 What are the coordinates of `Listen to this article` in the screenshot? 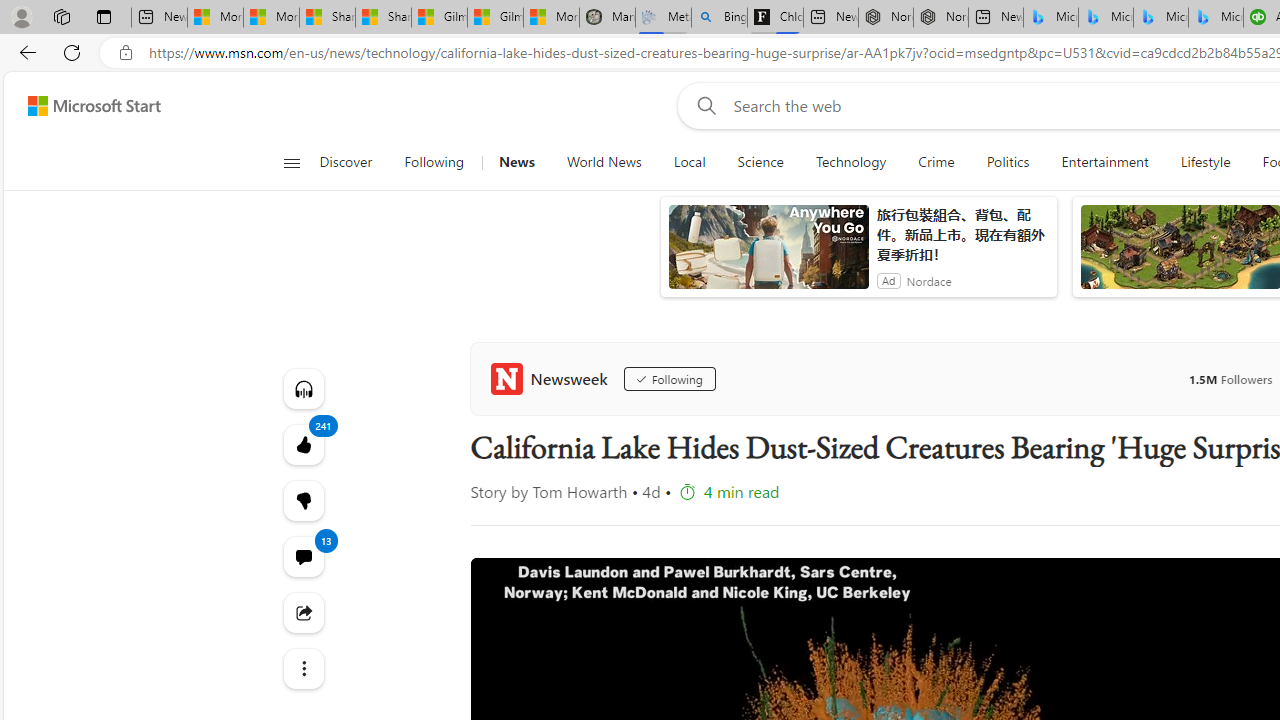 It's located at (302, 388).